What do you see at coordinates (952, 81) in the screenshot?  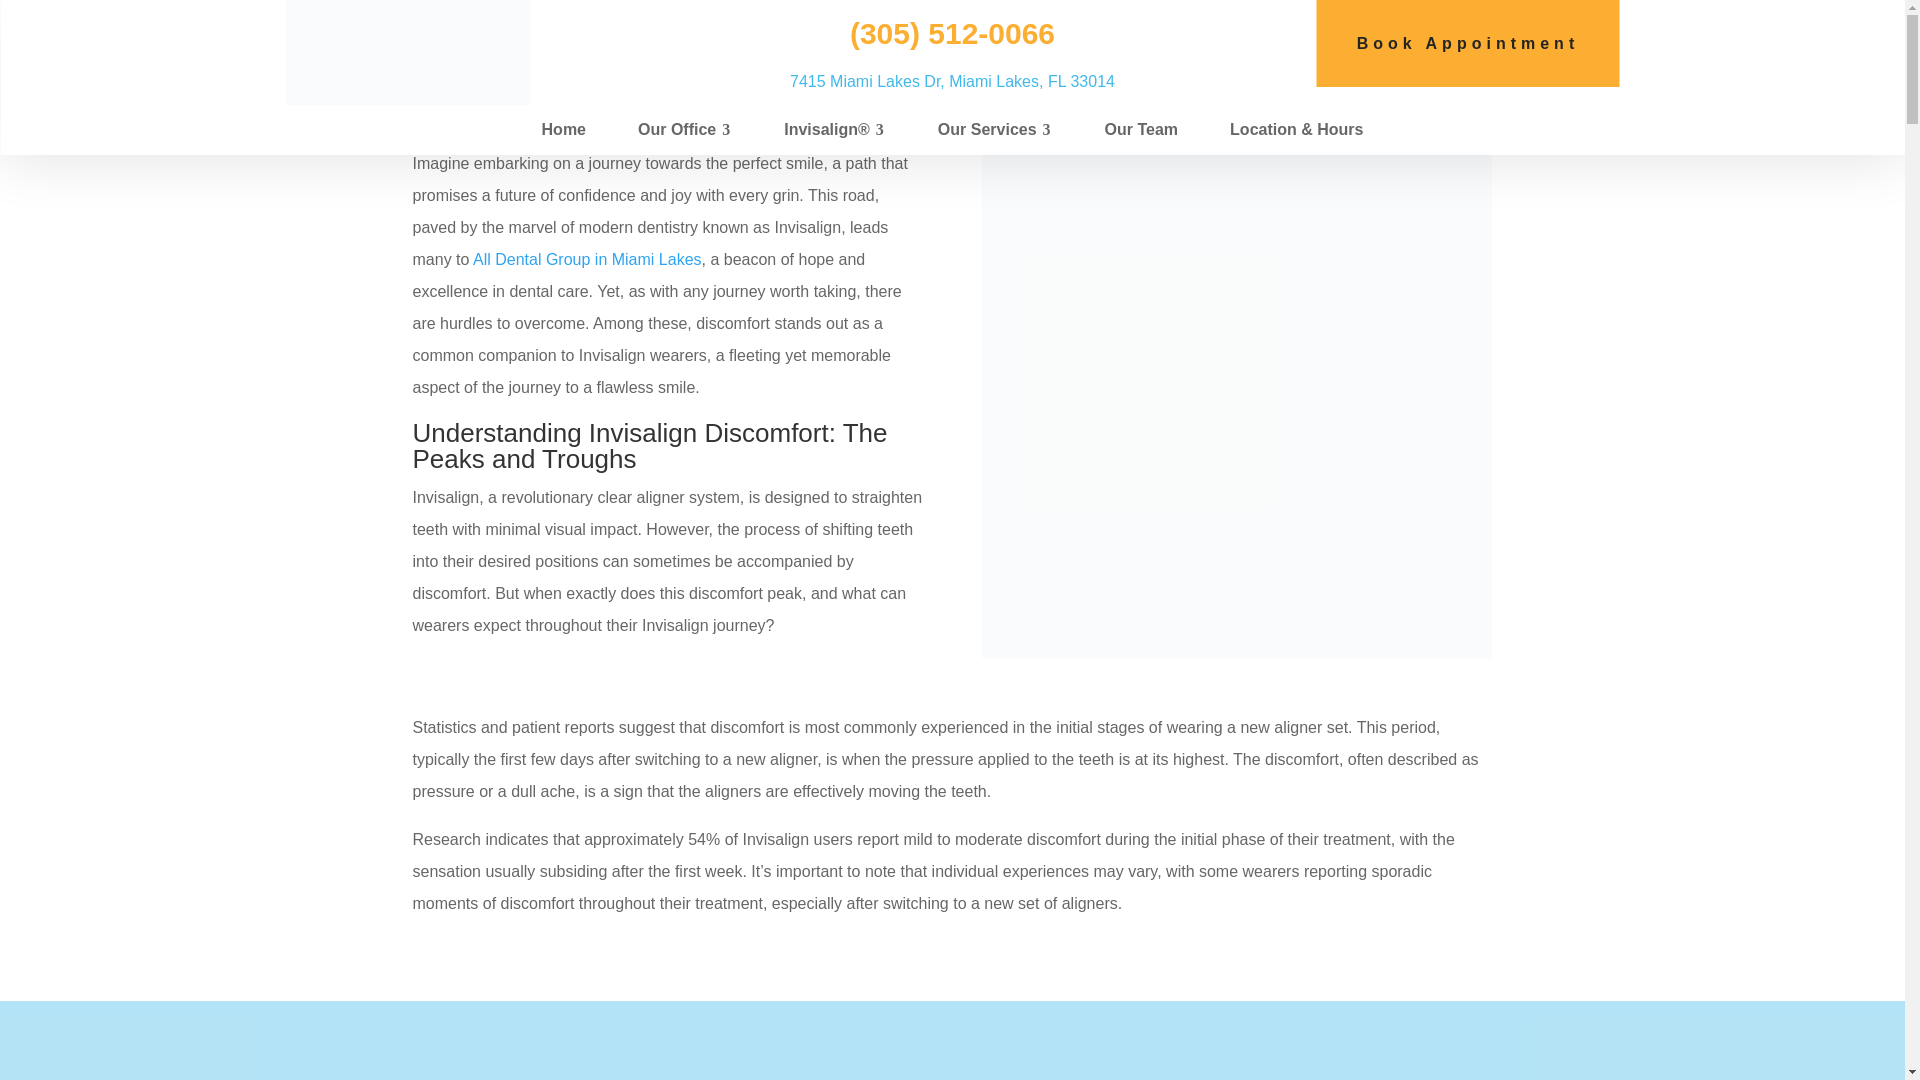 I see `7415 Miami Lakes Dr, Miami Lakes, FL 33014` at bounding box center [952, 81].